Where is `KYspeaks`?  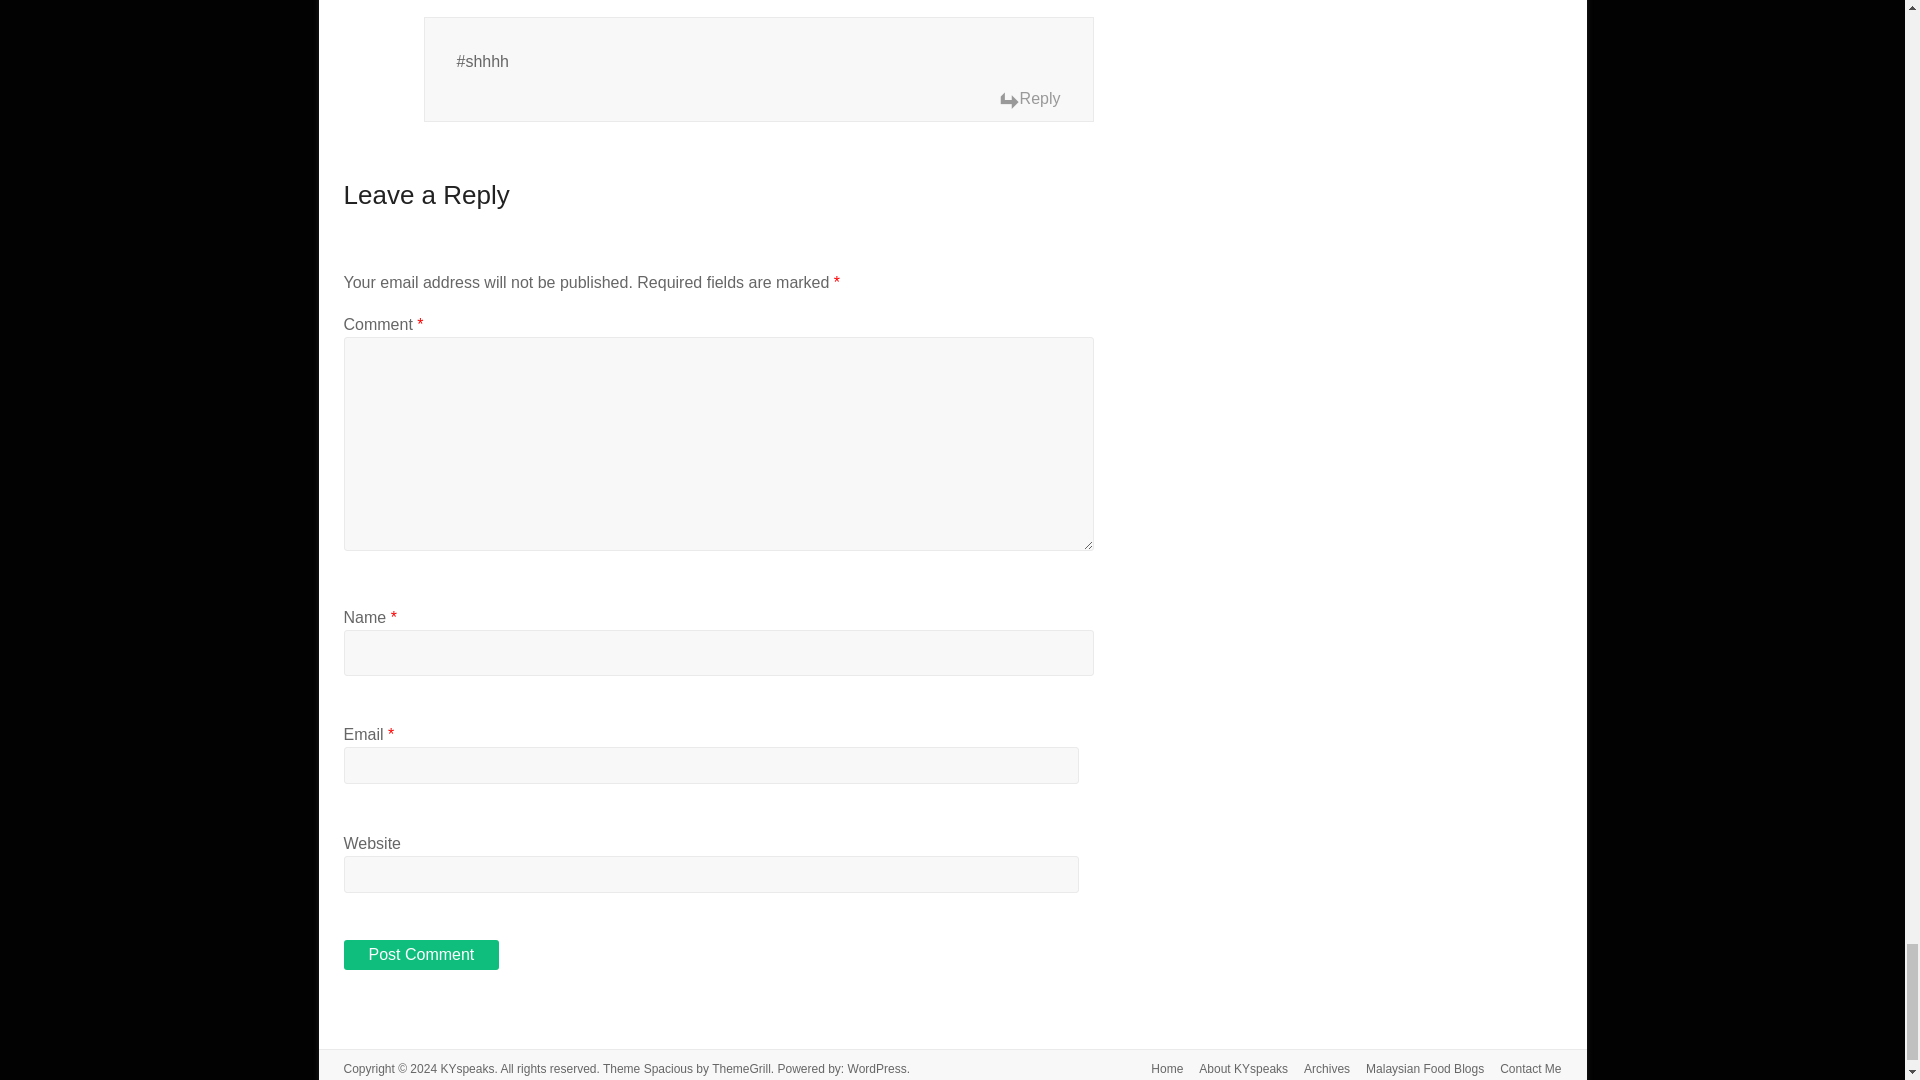 KYspeaks is located at coordinates (466, 1068).